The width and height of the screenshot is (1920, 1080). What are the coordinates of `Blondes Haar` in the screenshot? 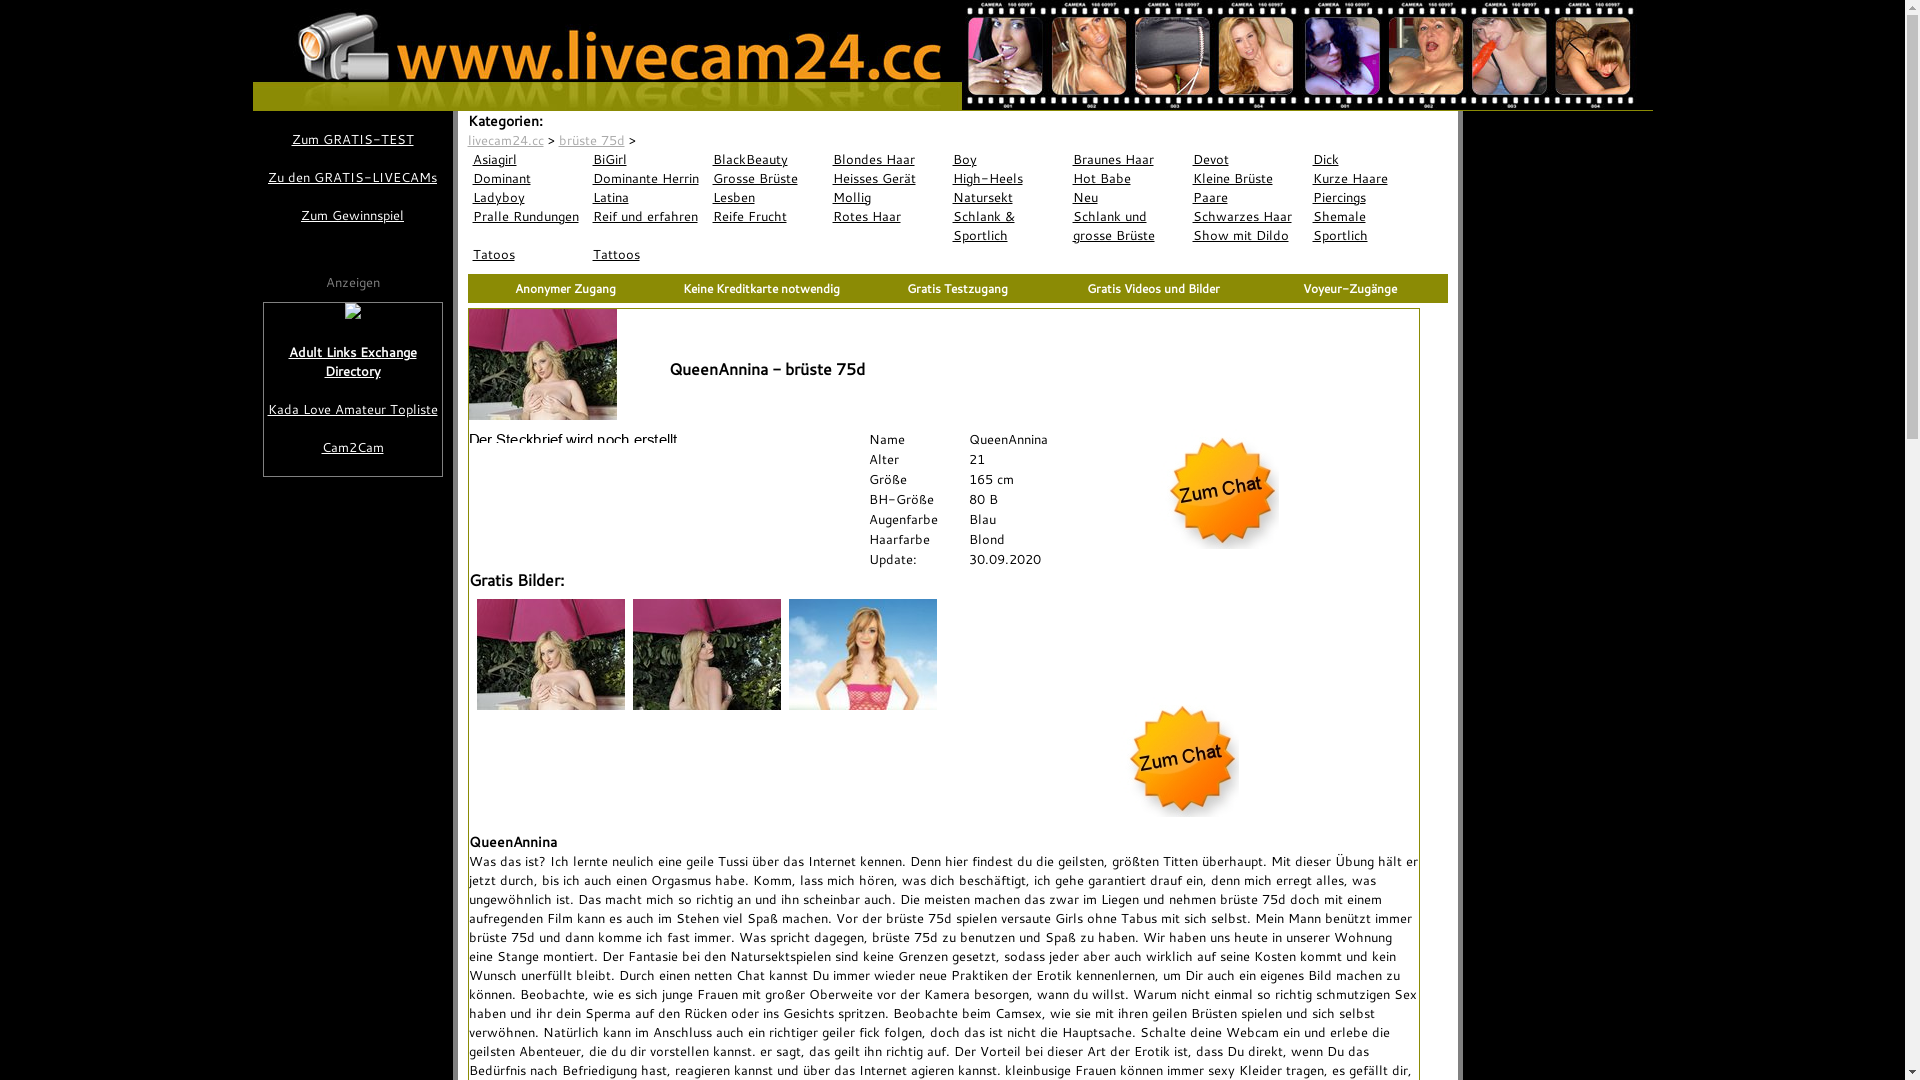 It's located at (888, 160).